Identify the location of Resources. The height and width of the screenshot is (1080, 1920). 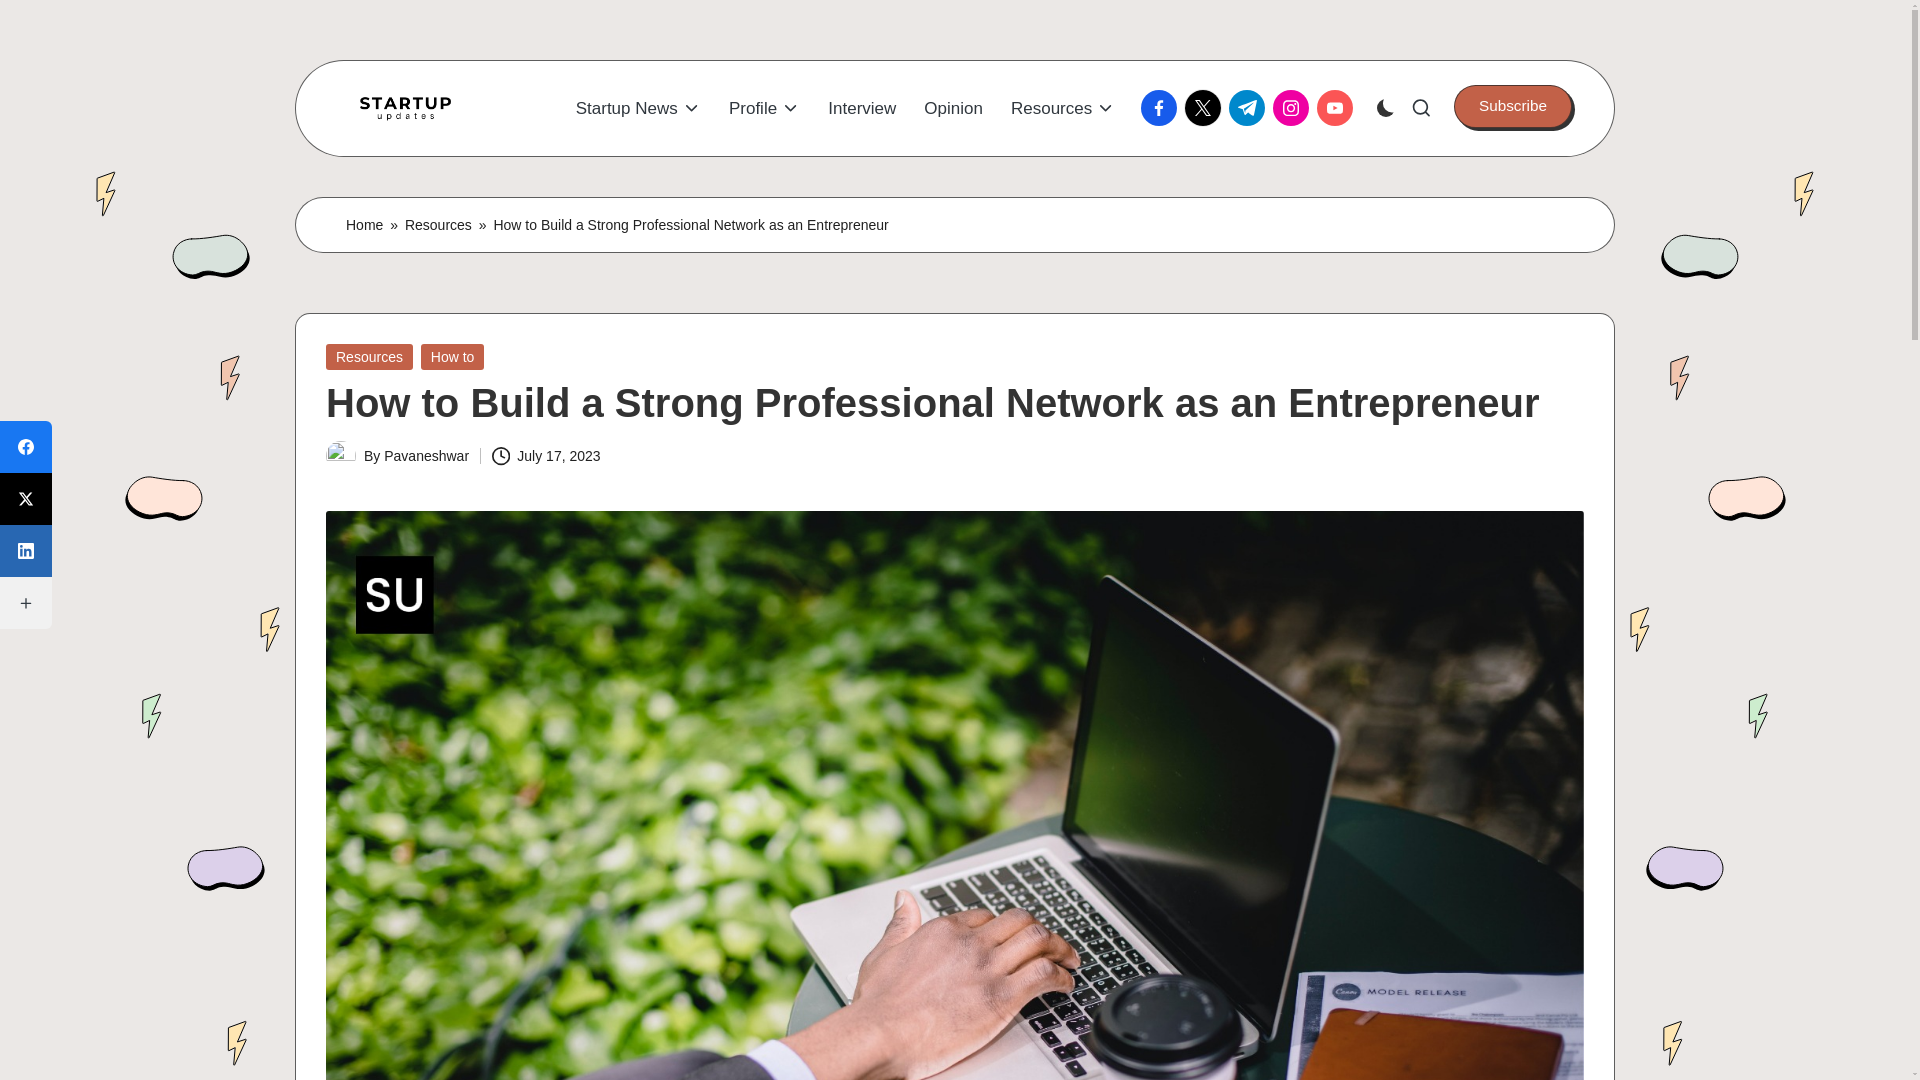
(438, 224).